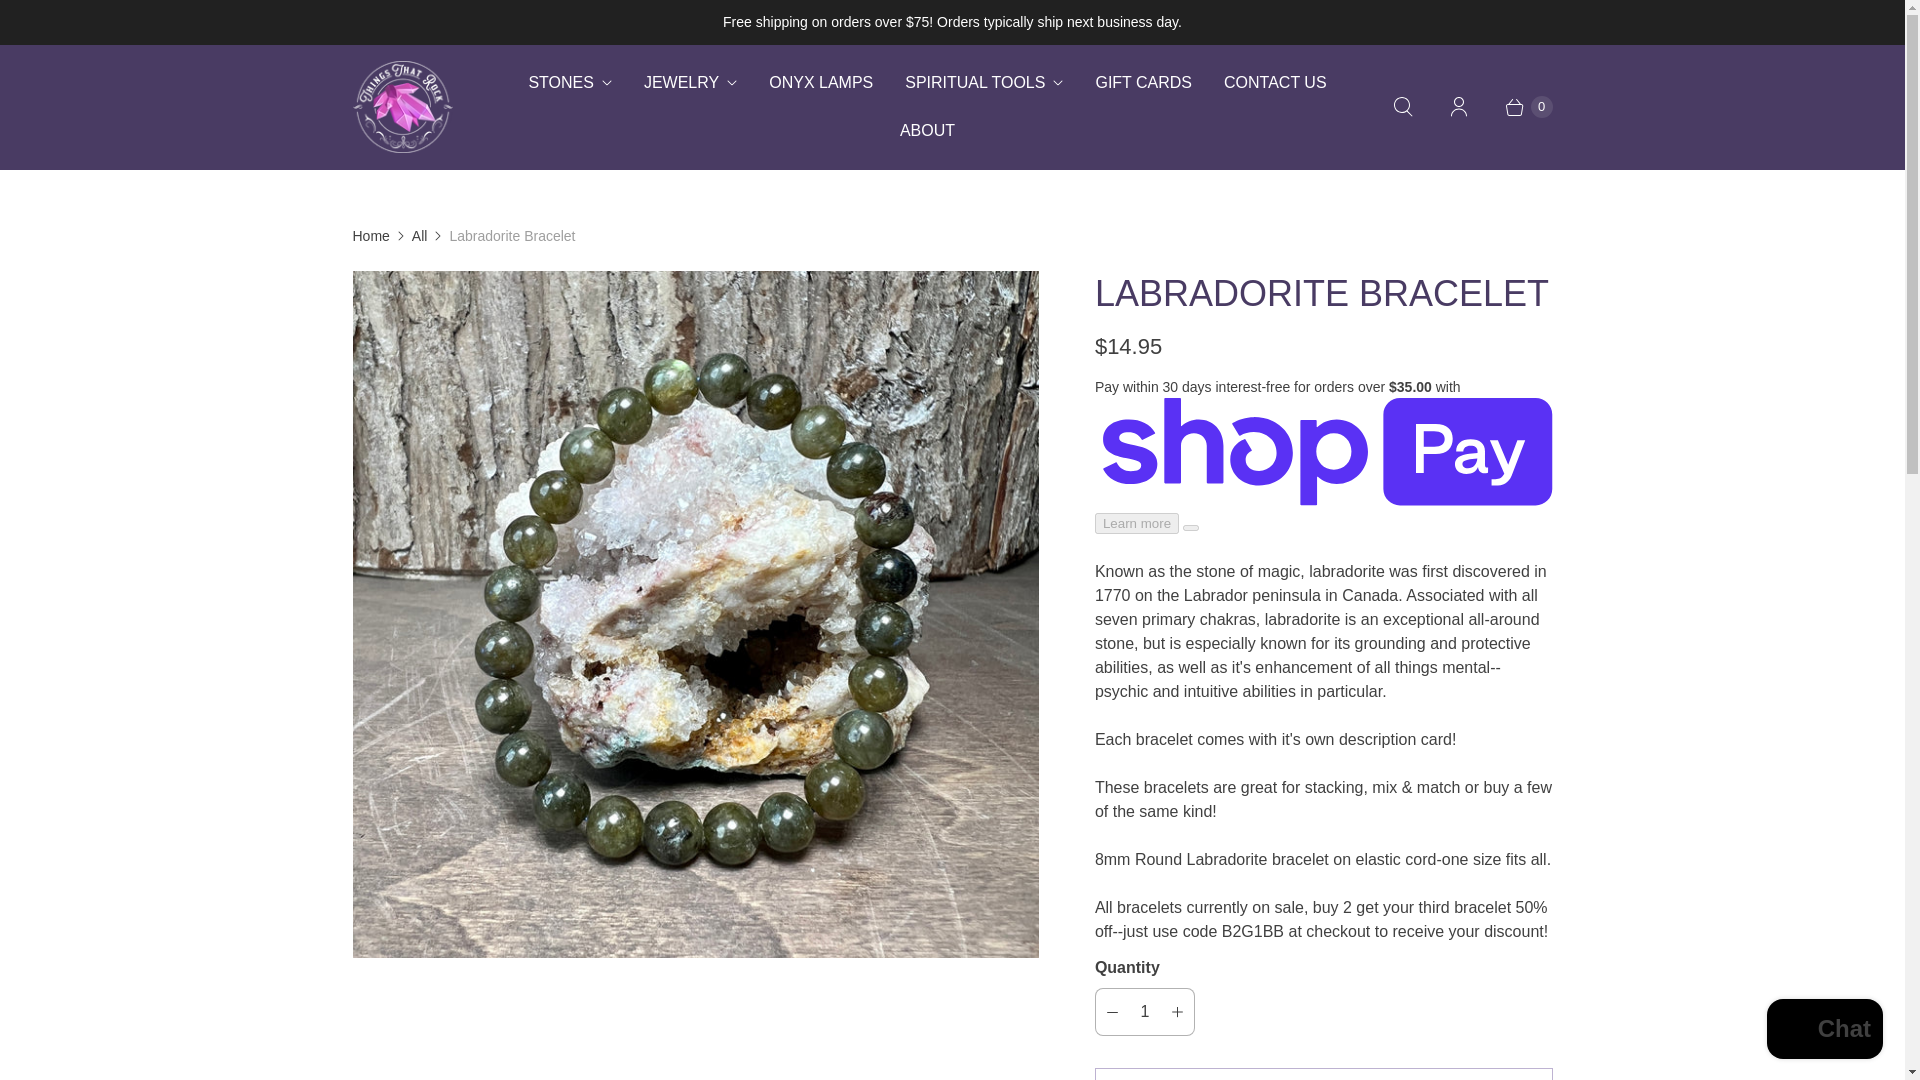 The image size is (1920, 1080). Describe the element at coordinates (927, 130) in the screenshot. I see `ABOUT` at that location.